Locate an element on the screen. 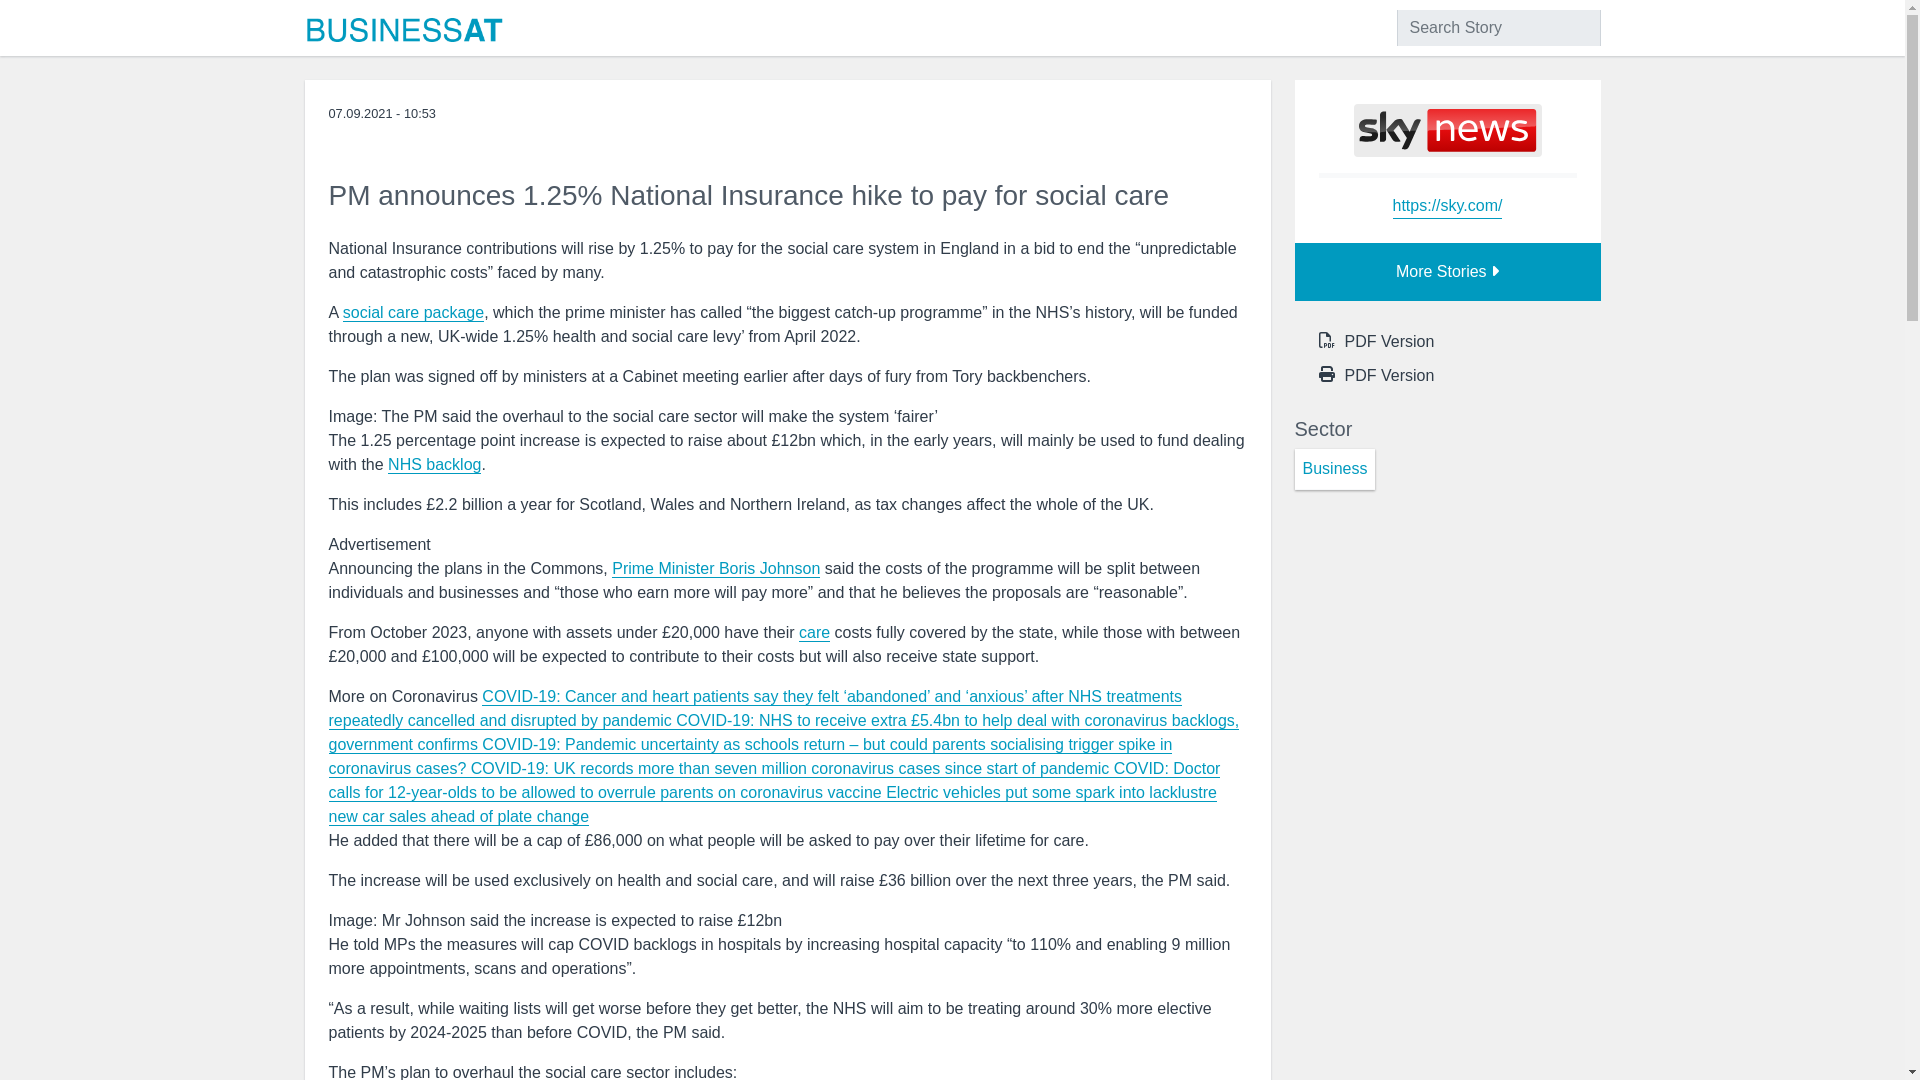 This screenshot has width=1920, height=1080. PDF Version is located at coordinates (1388, 376).